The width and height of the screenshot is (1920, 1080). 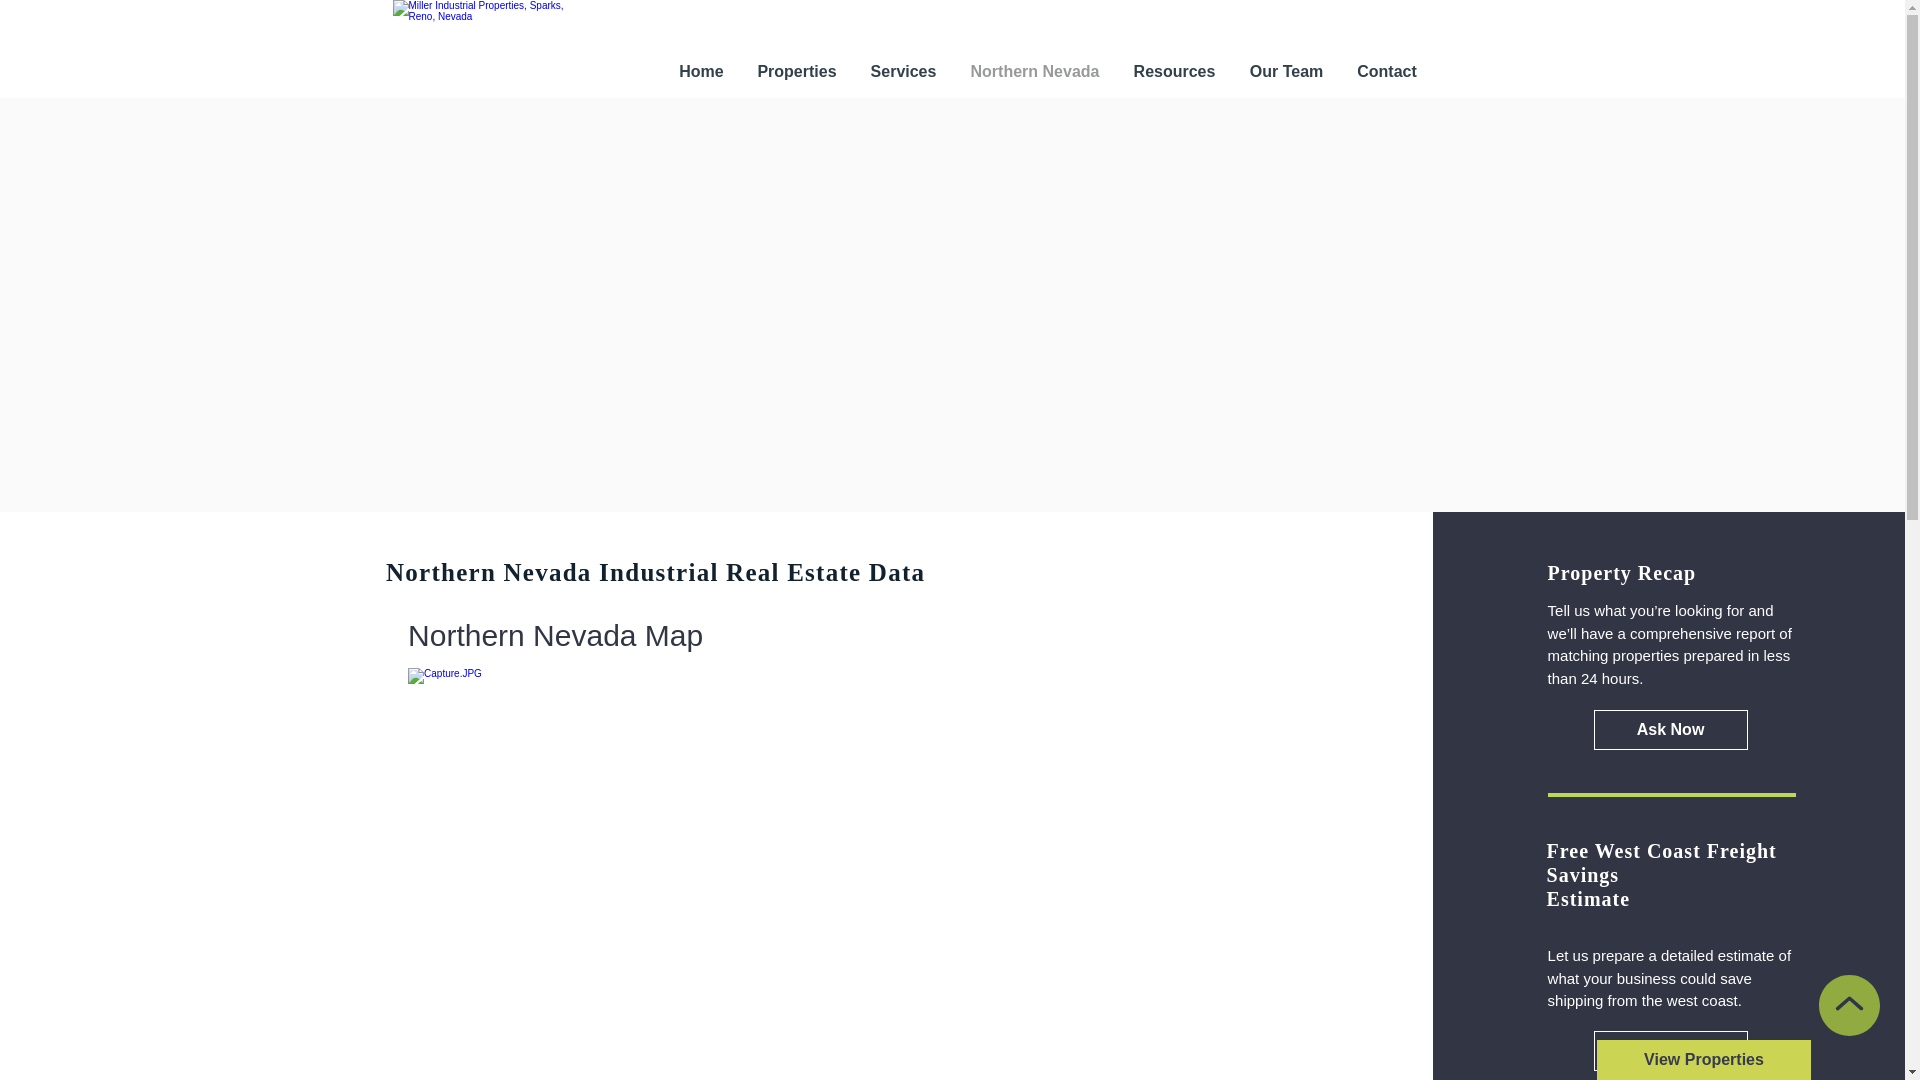 What do you see at coordinates (1670, 1050) in the screenshot?
I see `Free Estimate` at bounding box center [1670, 1050].